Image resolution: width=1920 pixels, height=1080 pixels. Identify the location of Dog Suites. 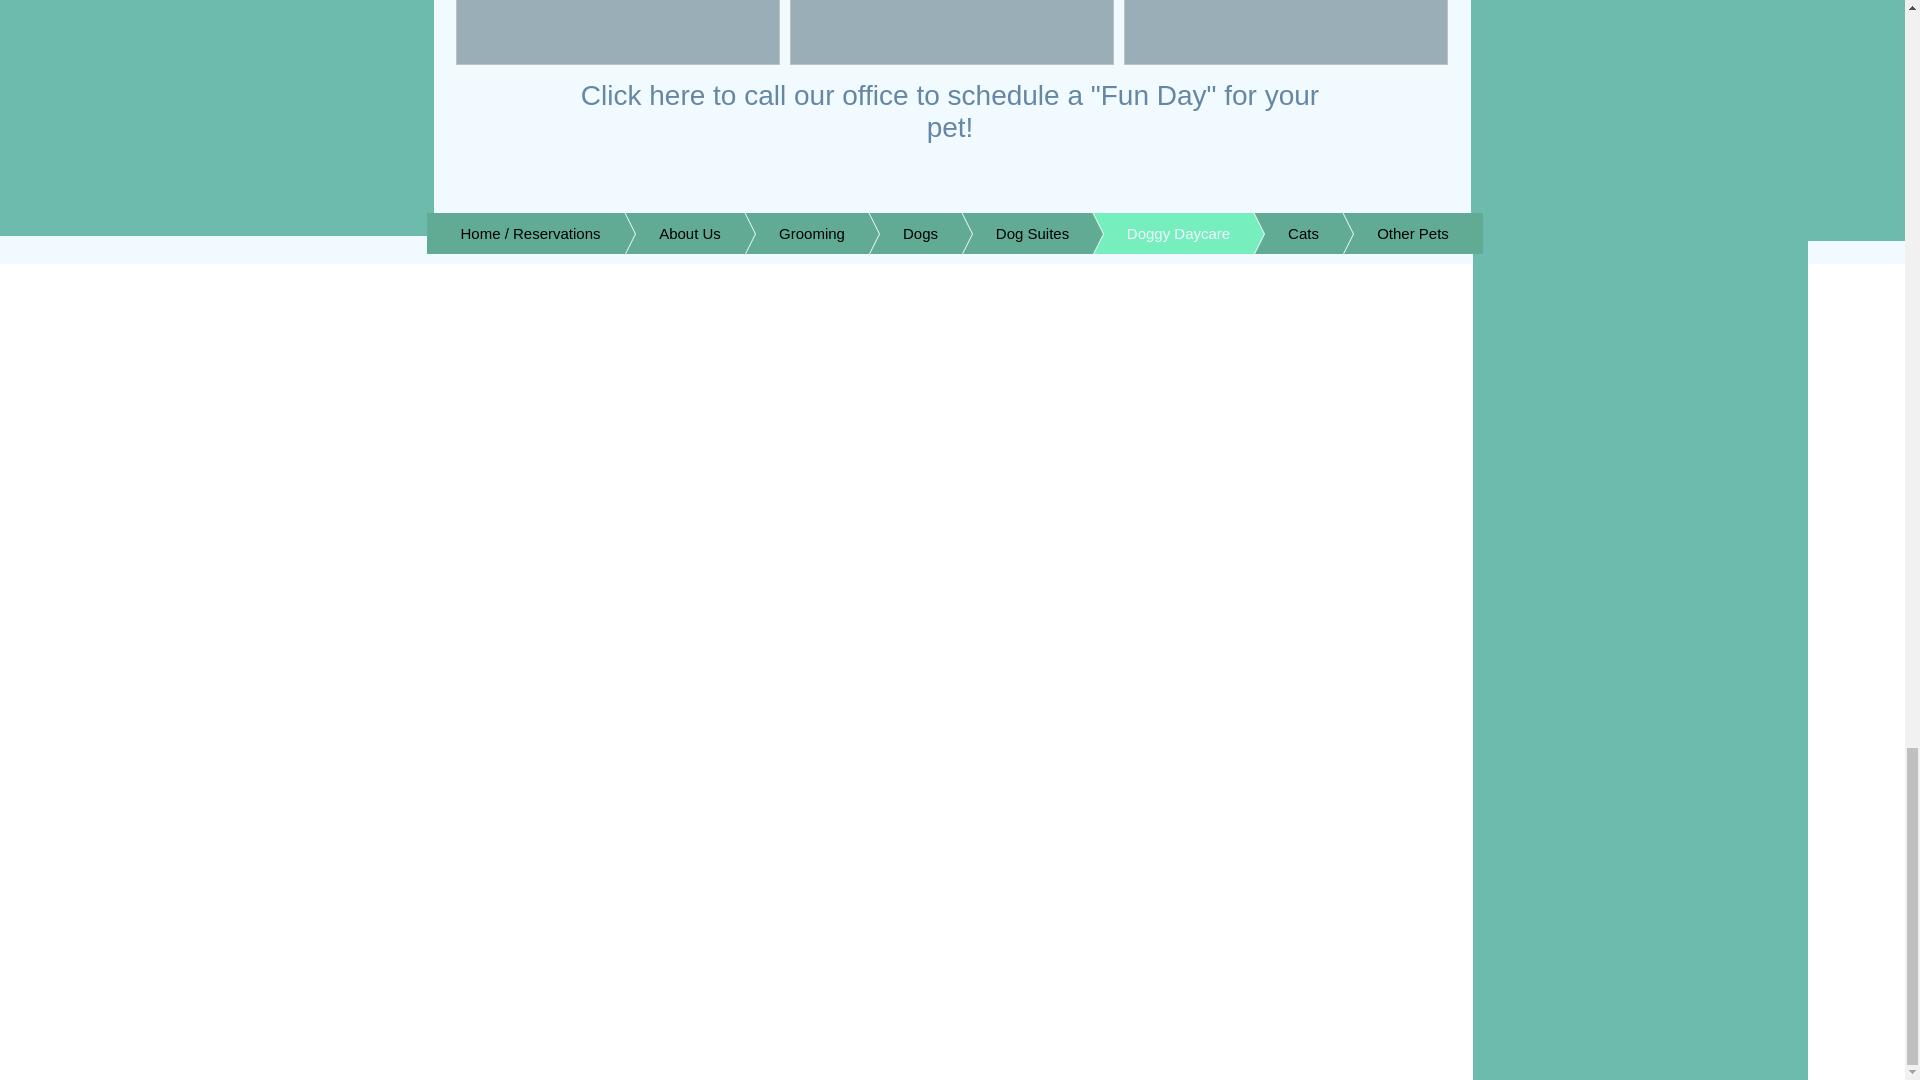
(1002, 232).